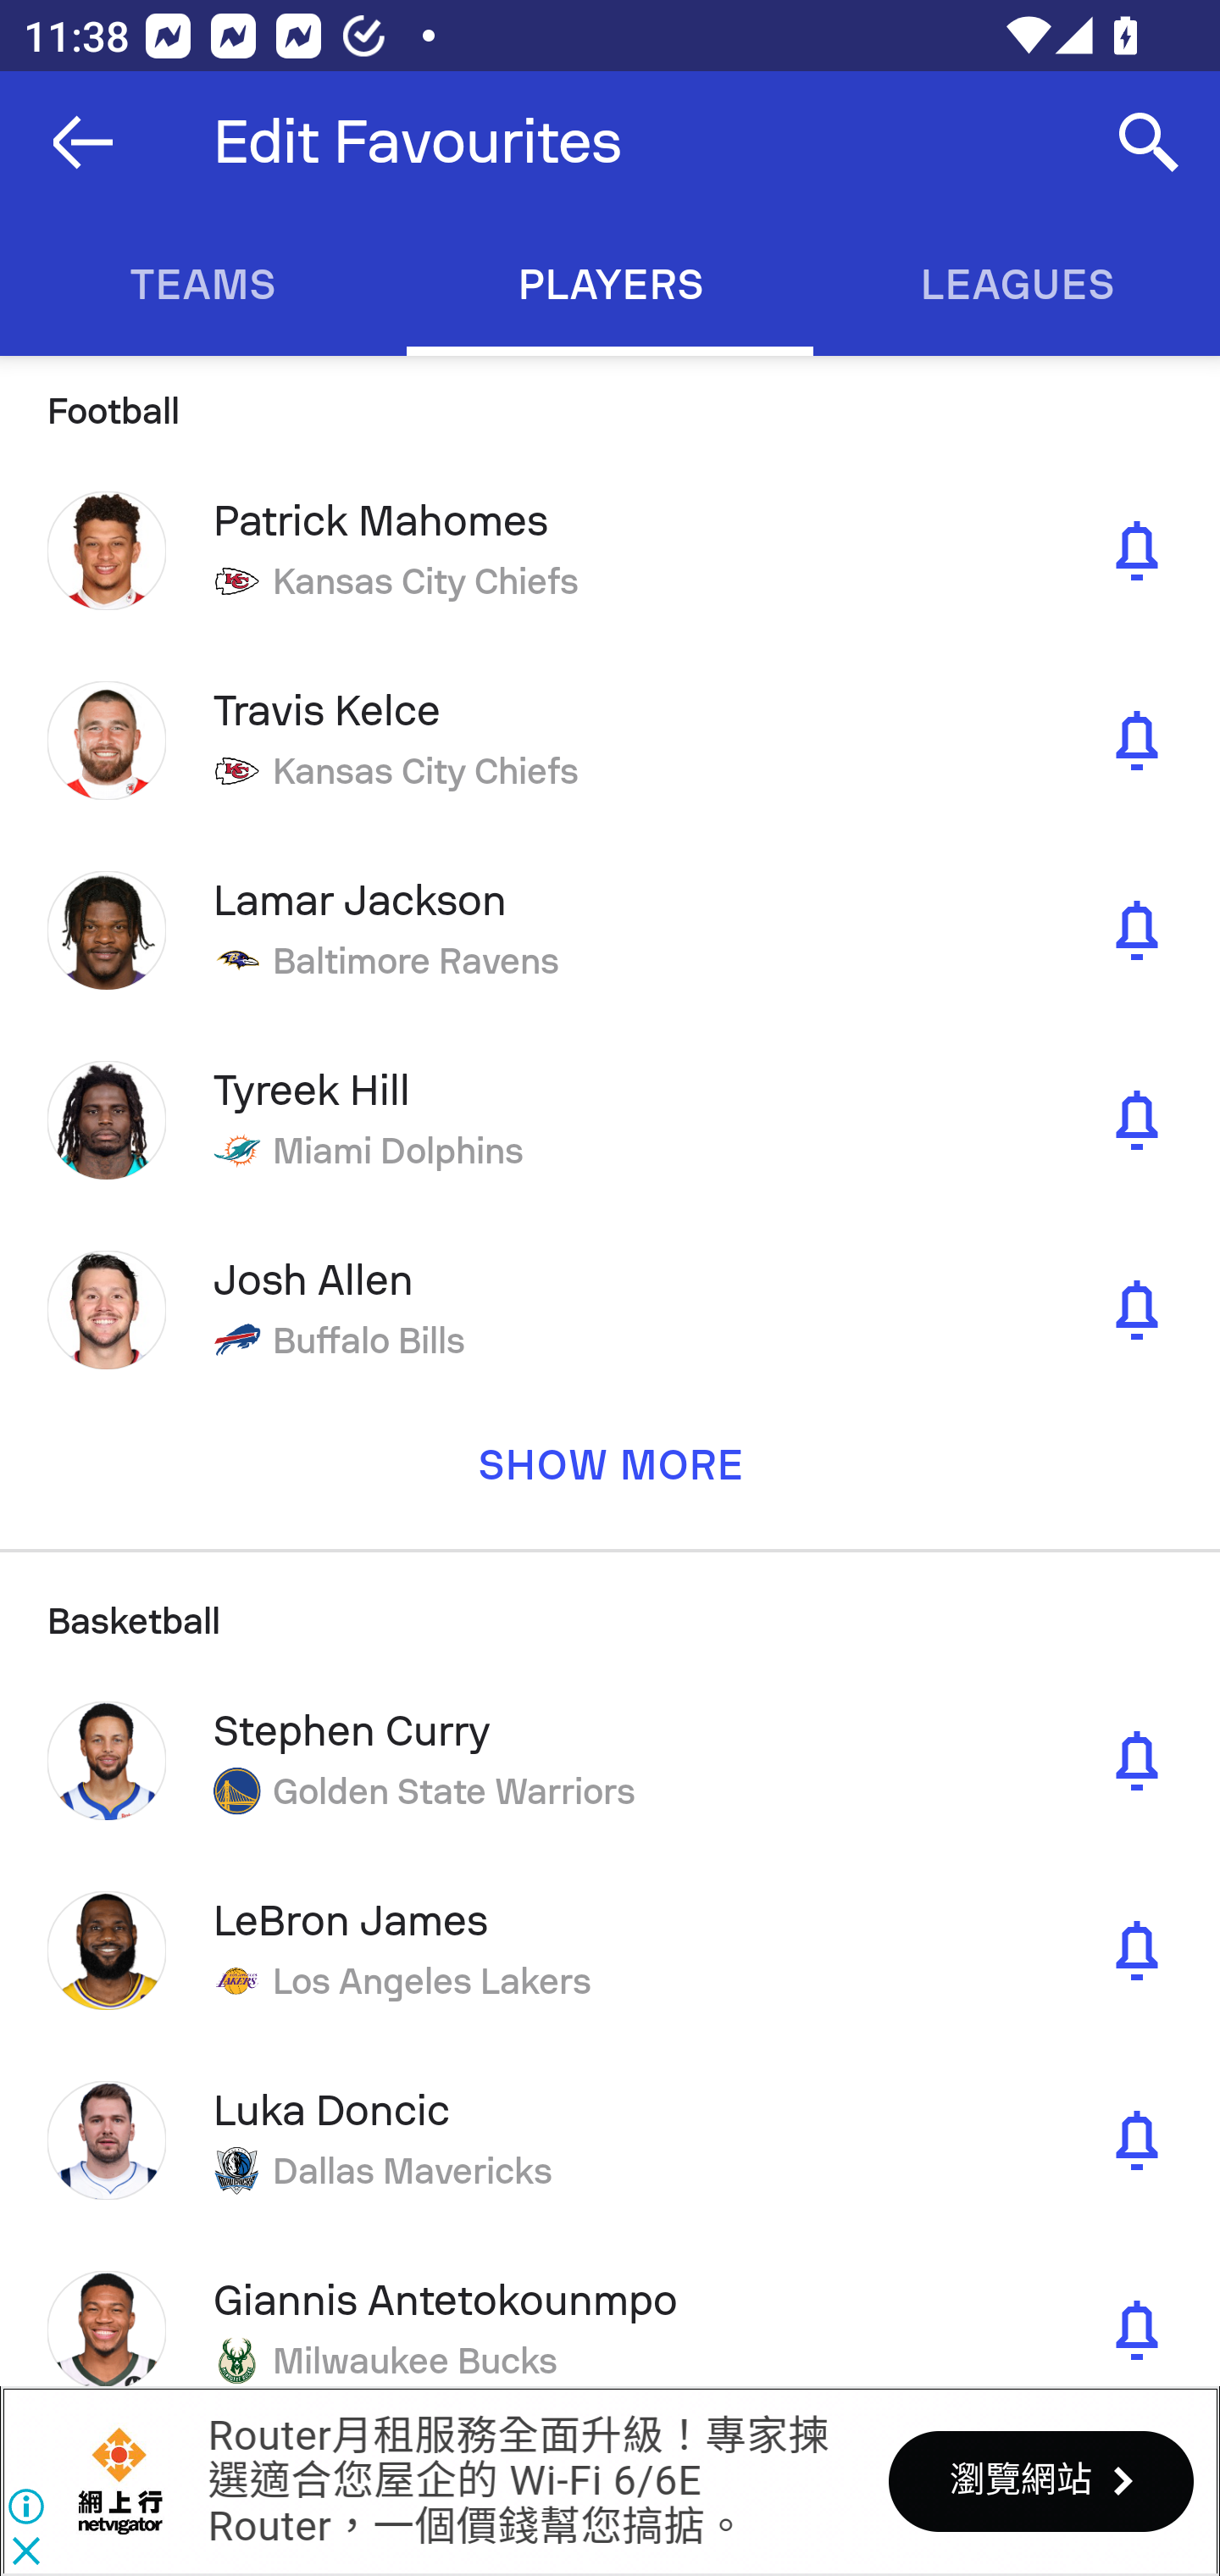  What do you see at coordinates (1017, 285) in the screenshot?
I see `Leagues LEAGUES` at bounding box center [1017, 285].